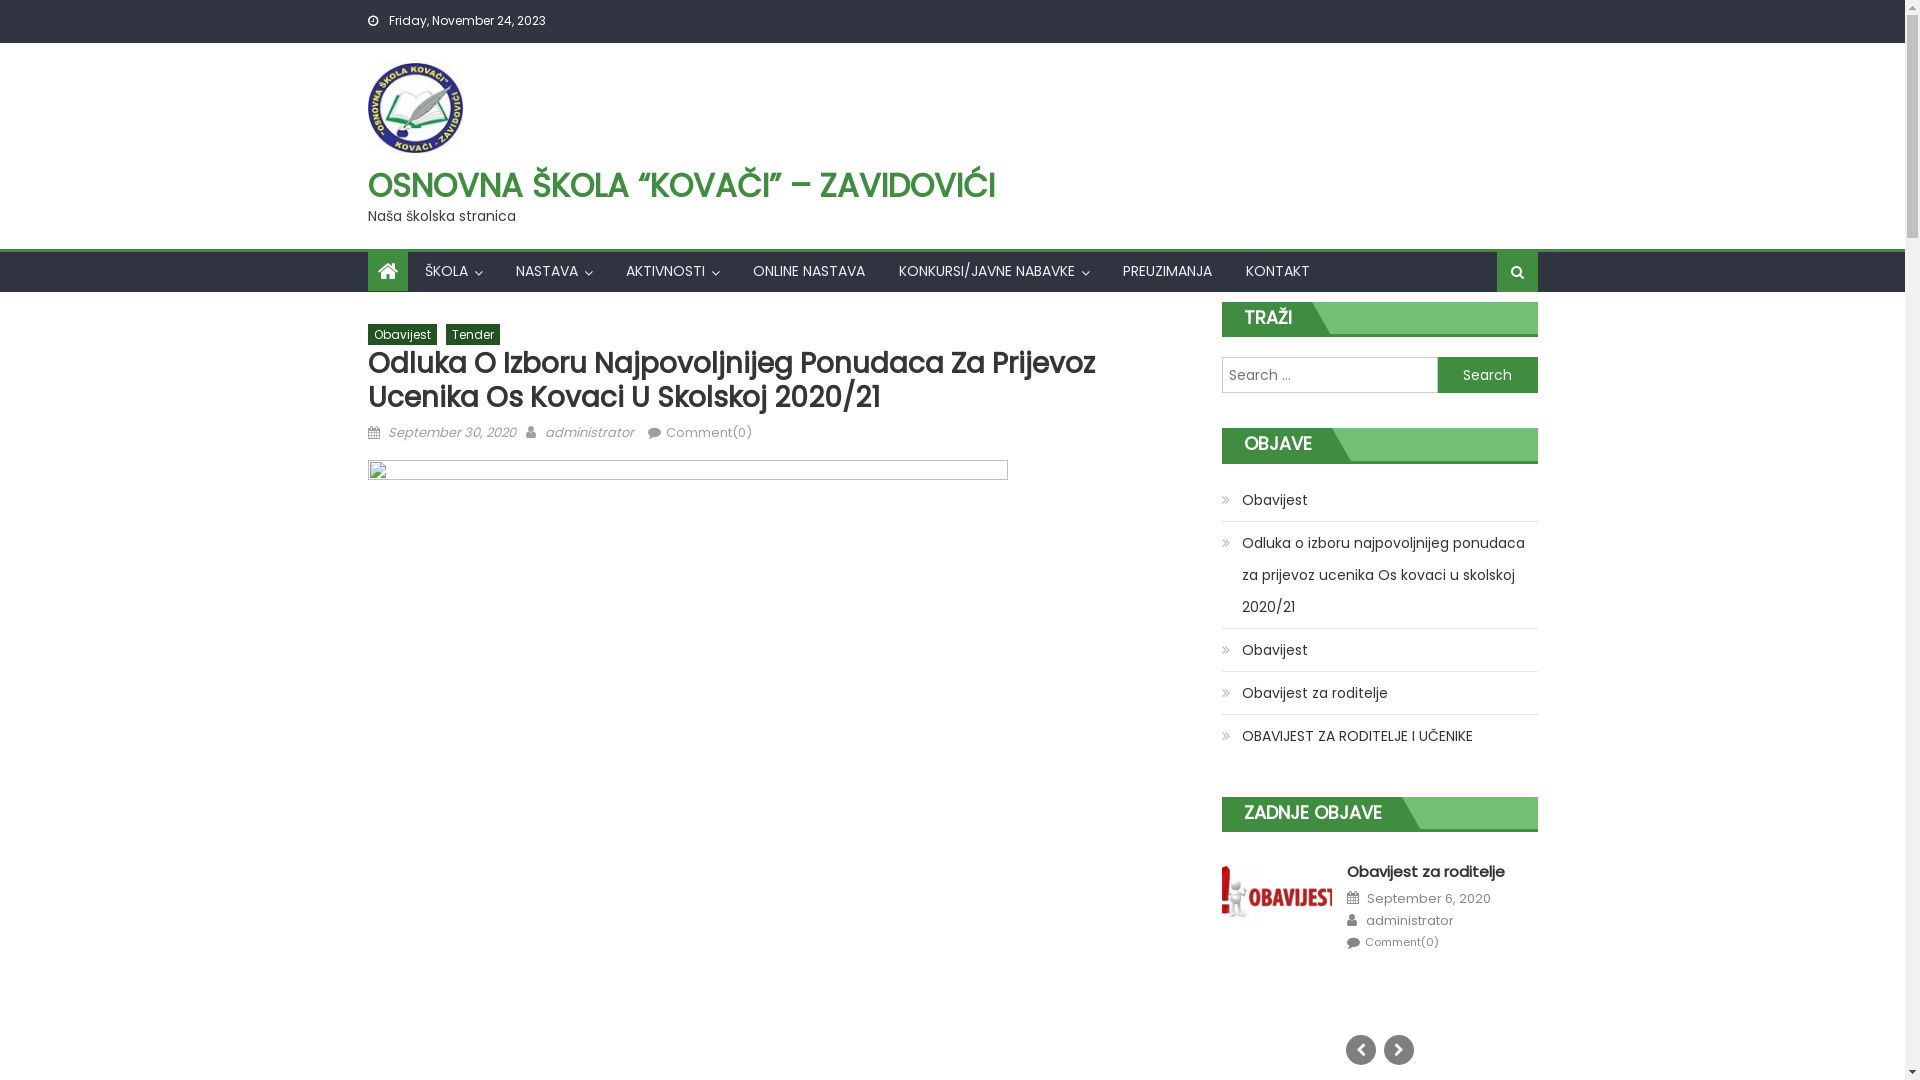 The width and height of the screenshot is (1920, 1080). I want to click on September 6, 2020, so click(1429, 899).